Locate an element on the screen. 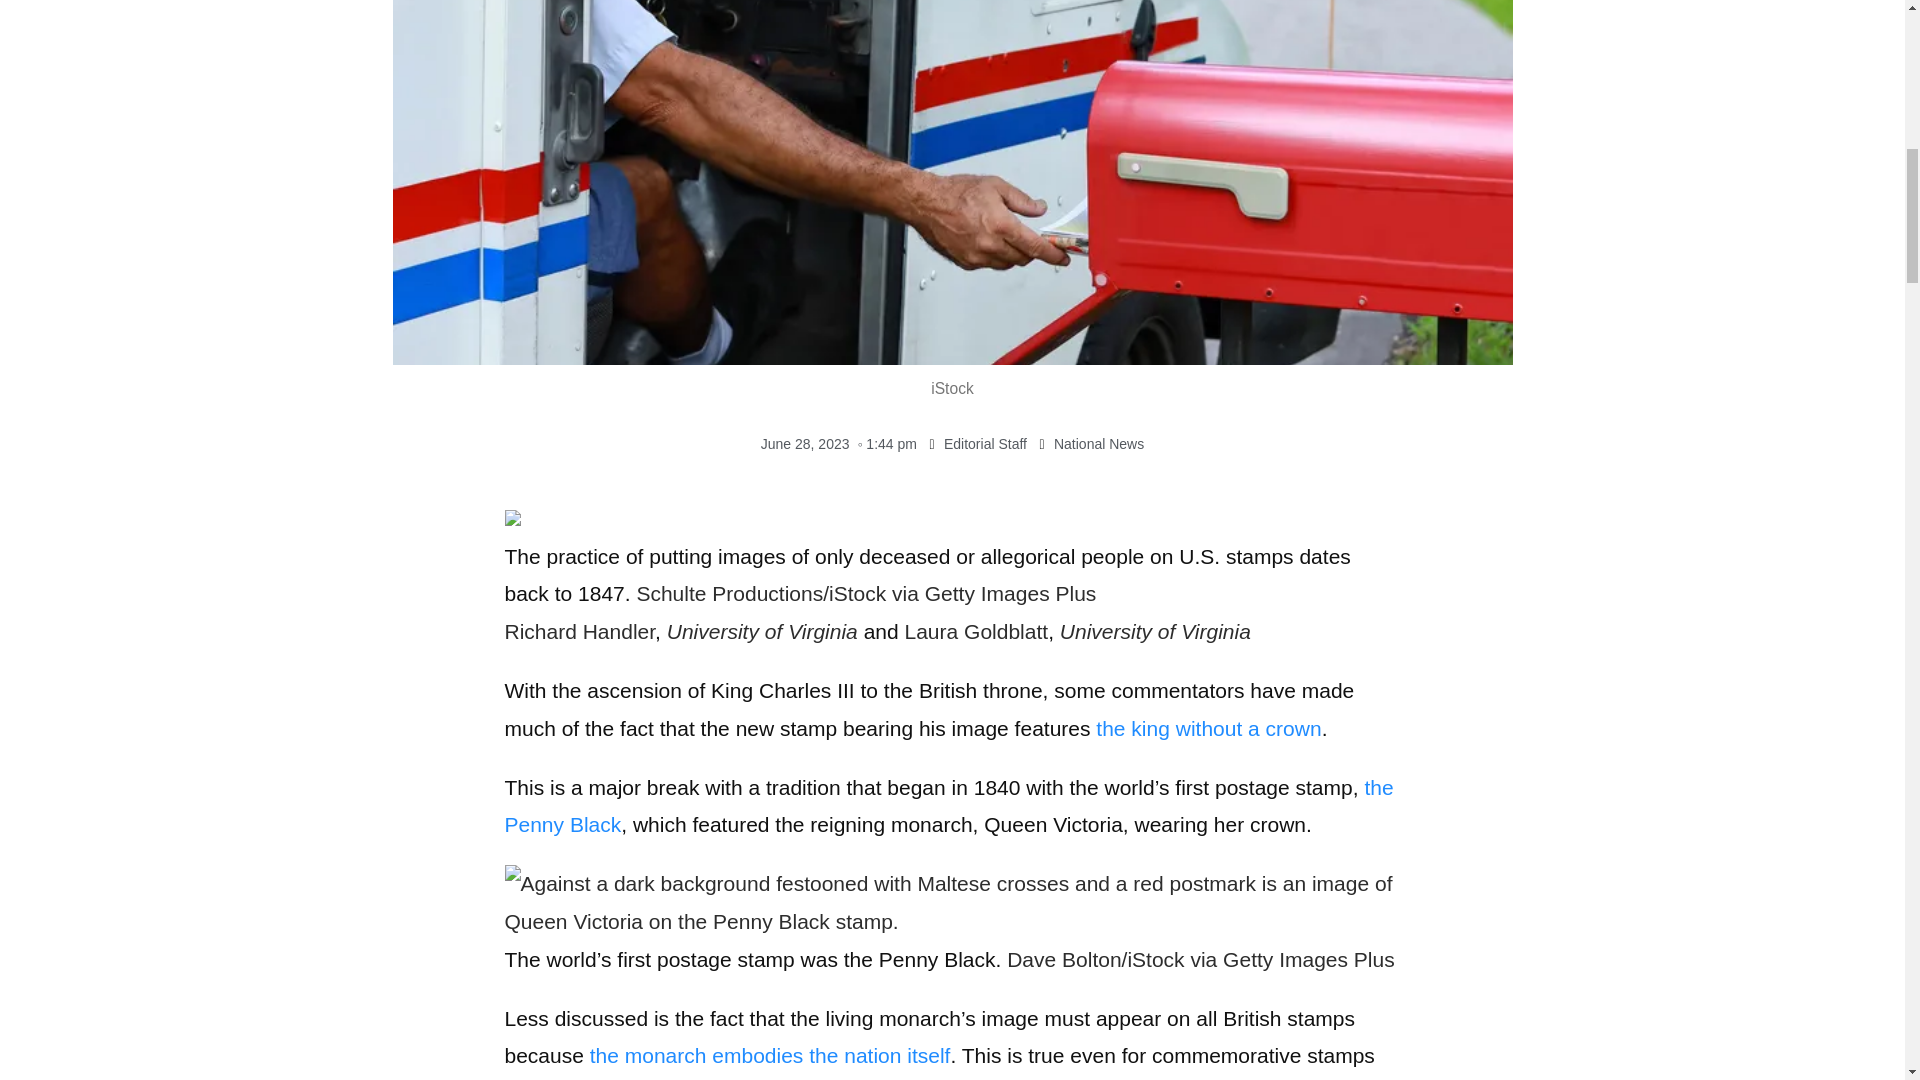  Laura Goldblatt is located at coordinates (976, 630).